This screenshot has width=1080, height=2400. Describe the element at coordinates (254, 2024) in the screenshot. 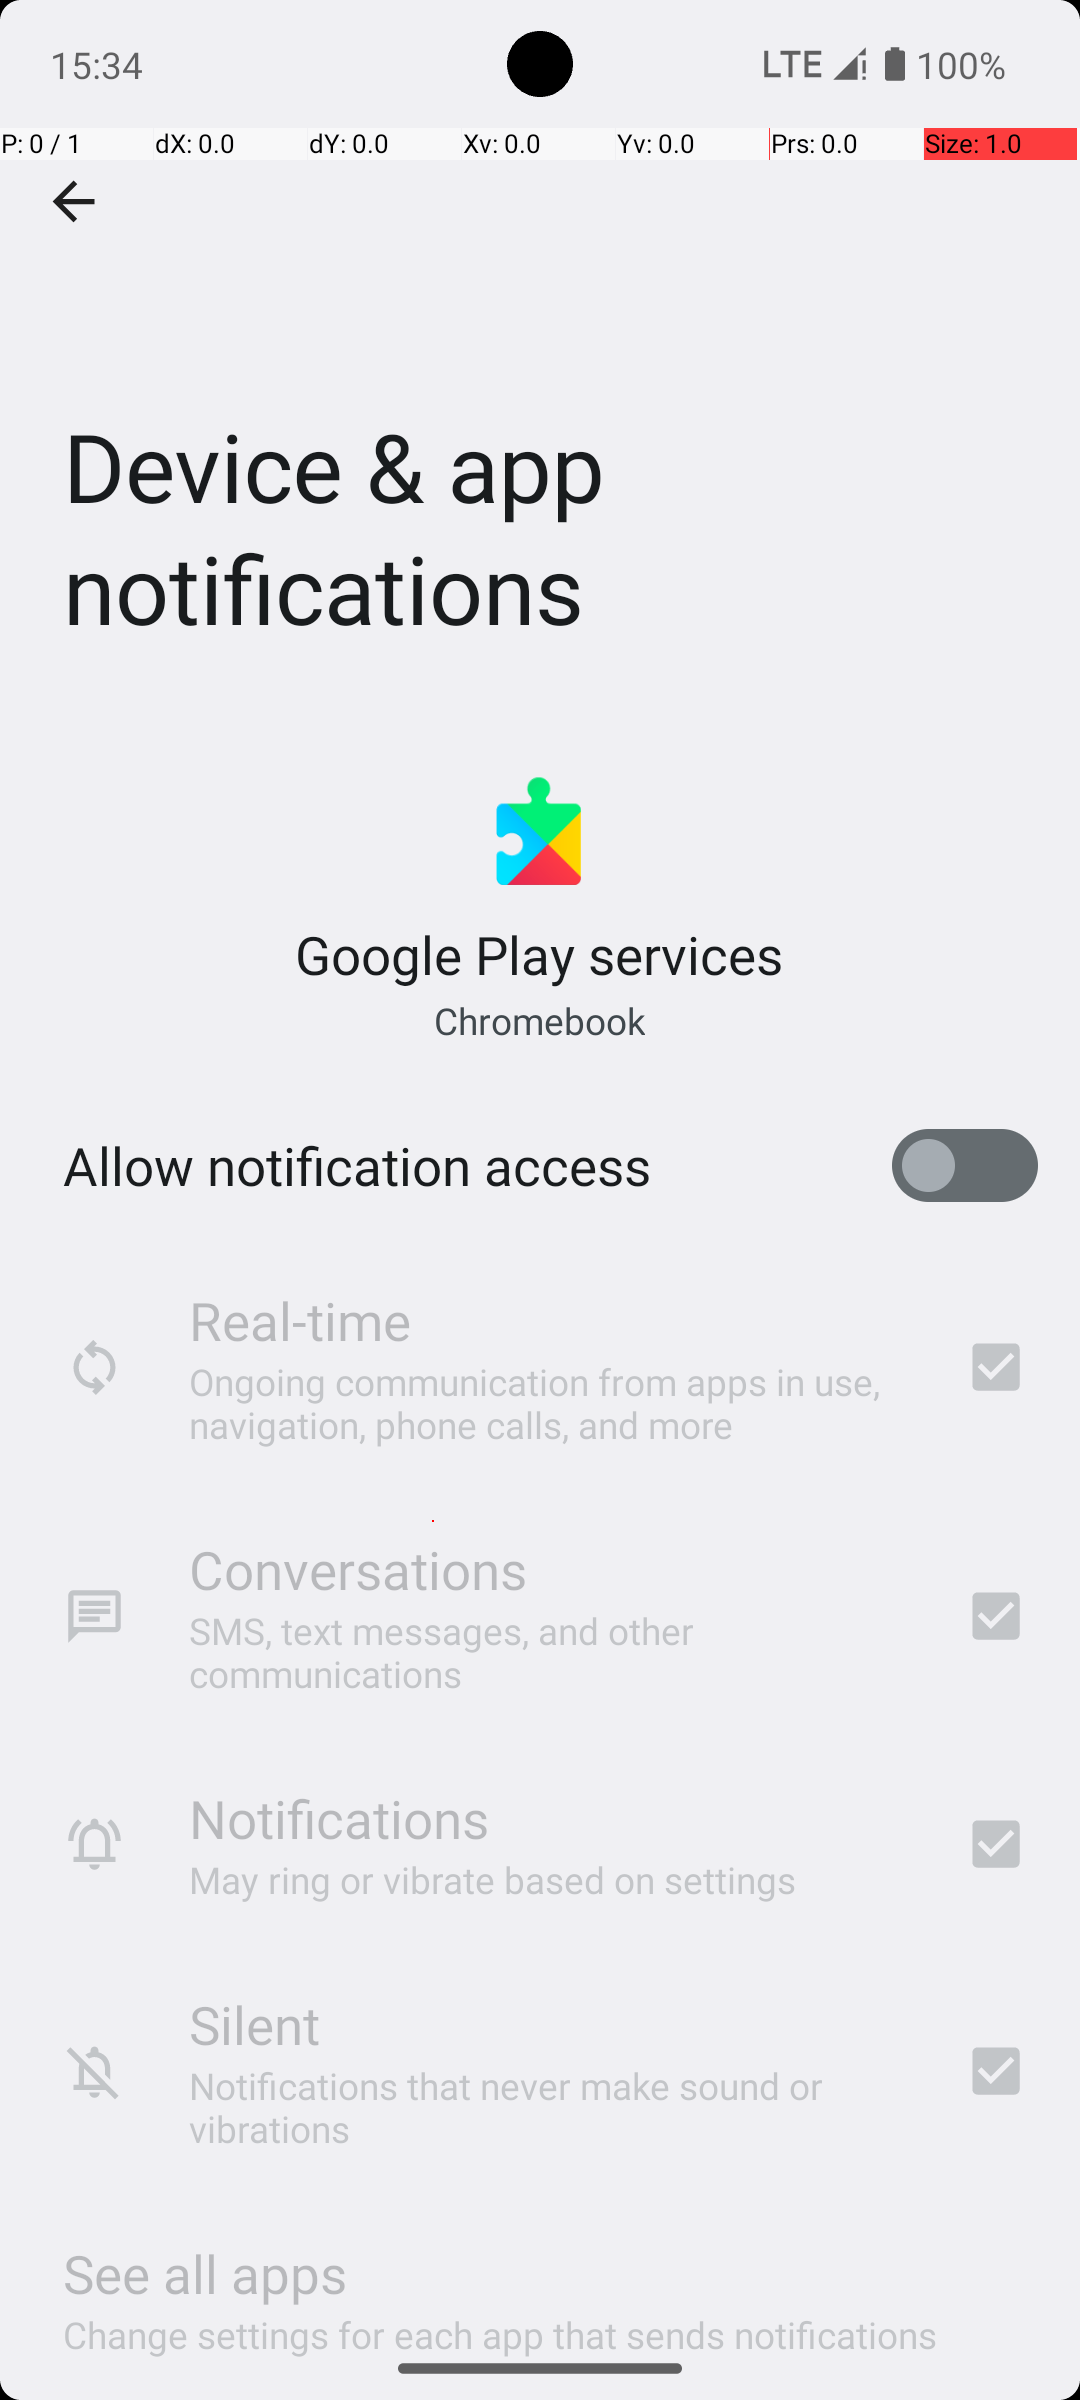

I see `Silent` at that location.